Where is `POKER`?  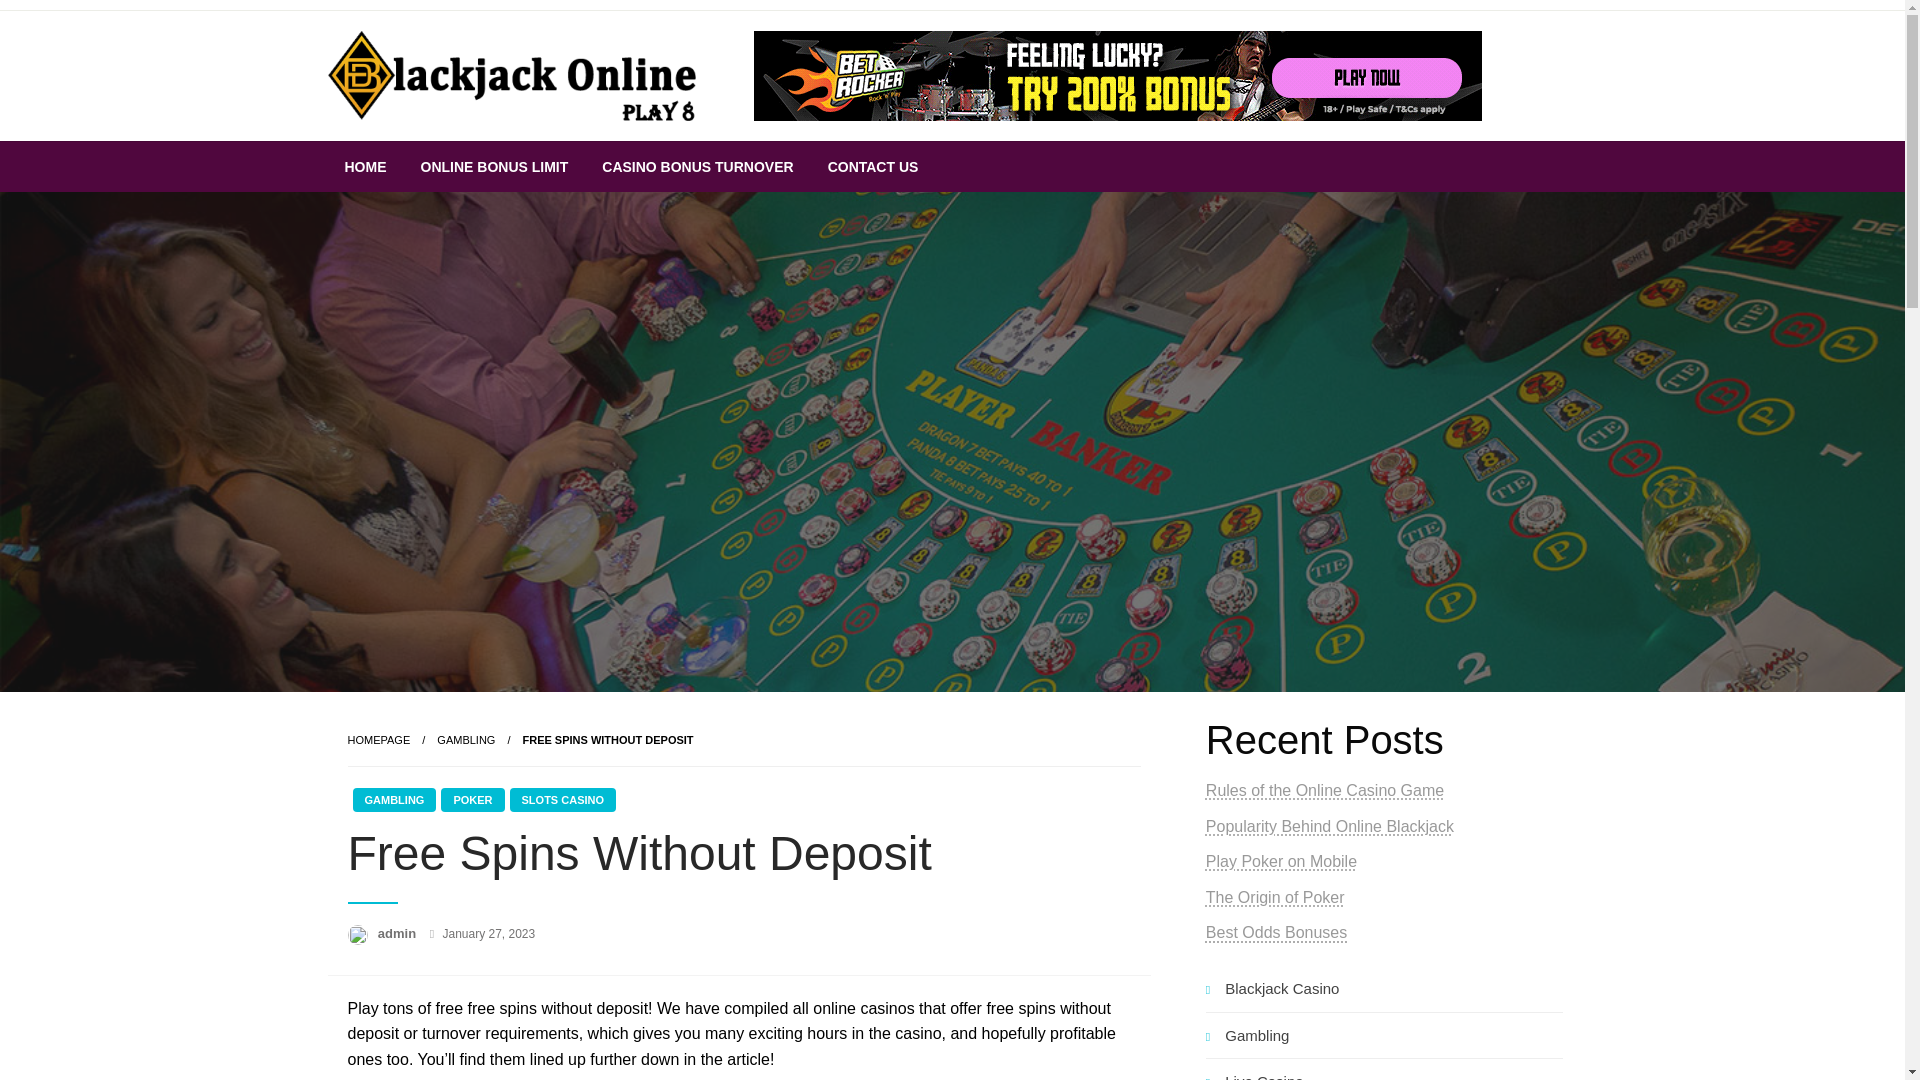 POKER is located at coordinates (472, 800).